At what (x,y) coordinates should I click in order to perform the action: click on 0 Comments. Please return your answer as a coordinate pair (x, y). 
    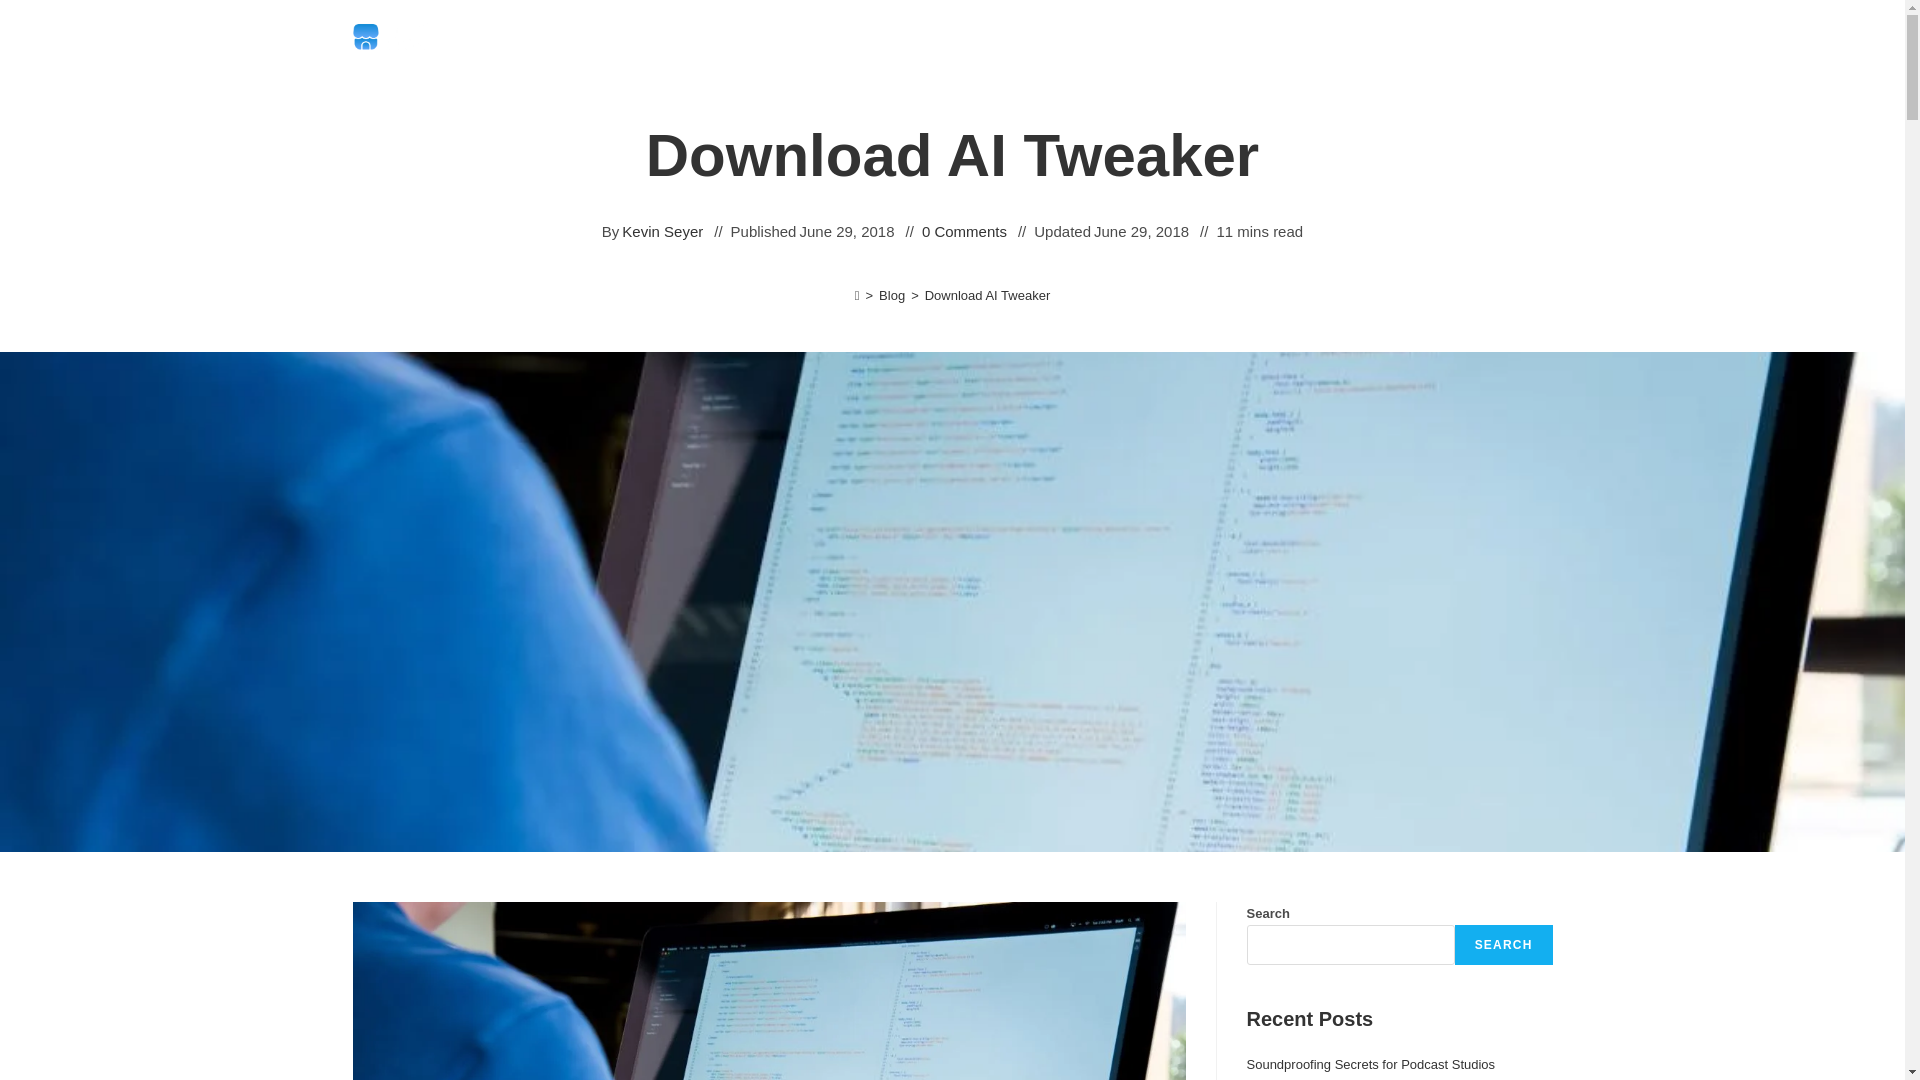
    Looking at the image, I should click on (964, 232).